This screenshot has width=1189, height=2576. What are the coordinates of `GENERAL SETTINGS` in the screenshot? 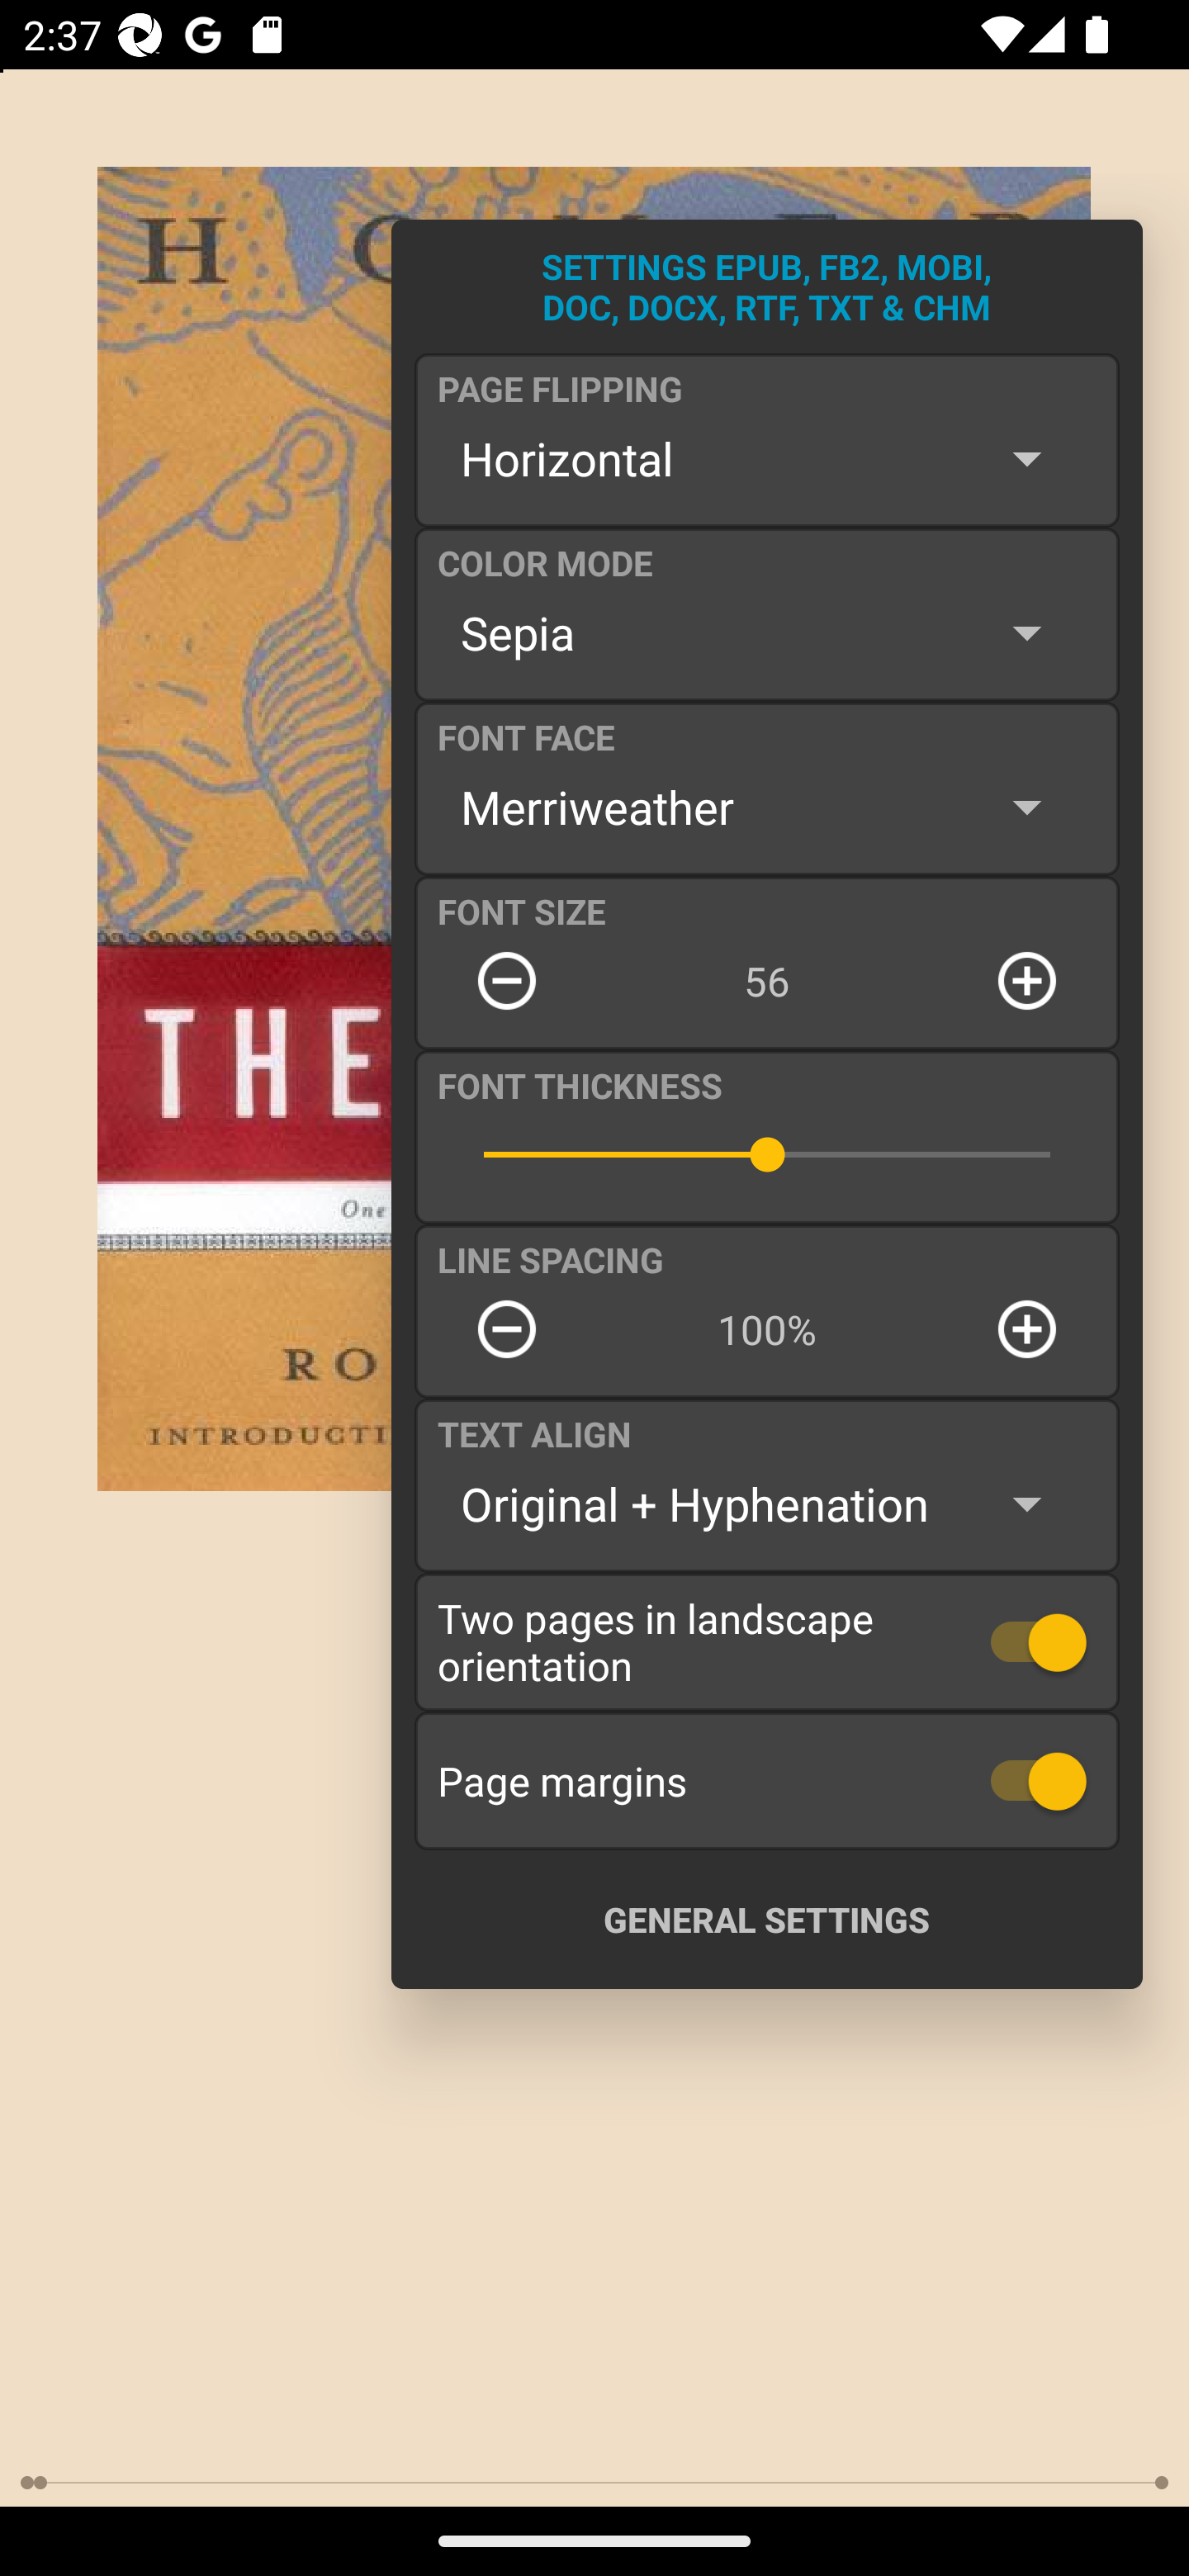 It's located at (766, 1919).